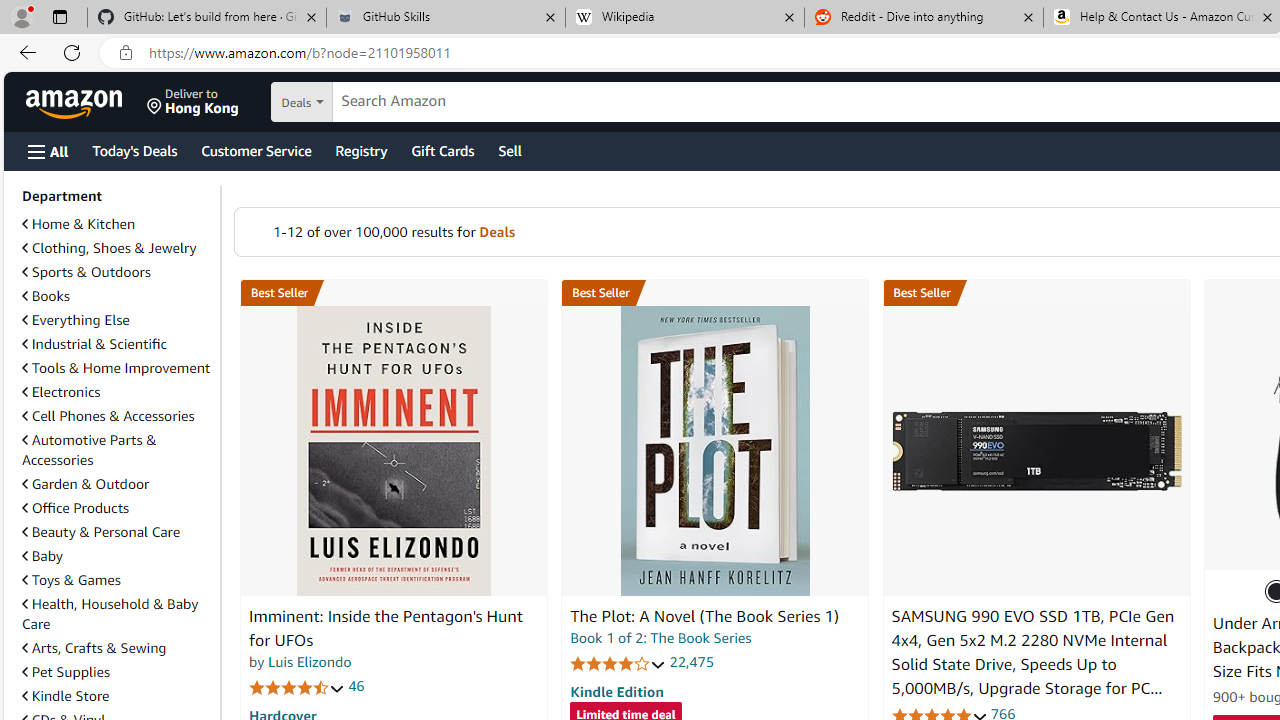 This screenshot has height=720, width=1280. Describe the element at coordinates (61, 392) in the screenshot. I see `Electronics` at that location.